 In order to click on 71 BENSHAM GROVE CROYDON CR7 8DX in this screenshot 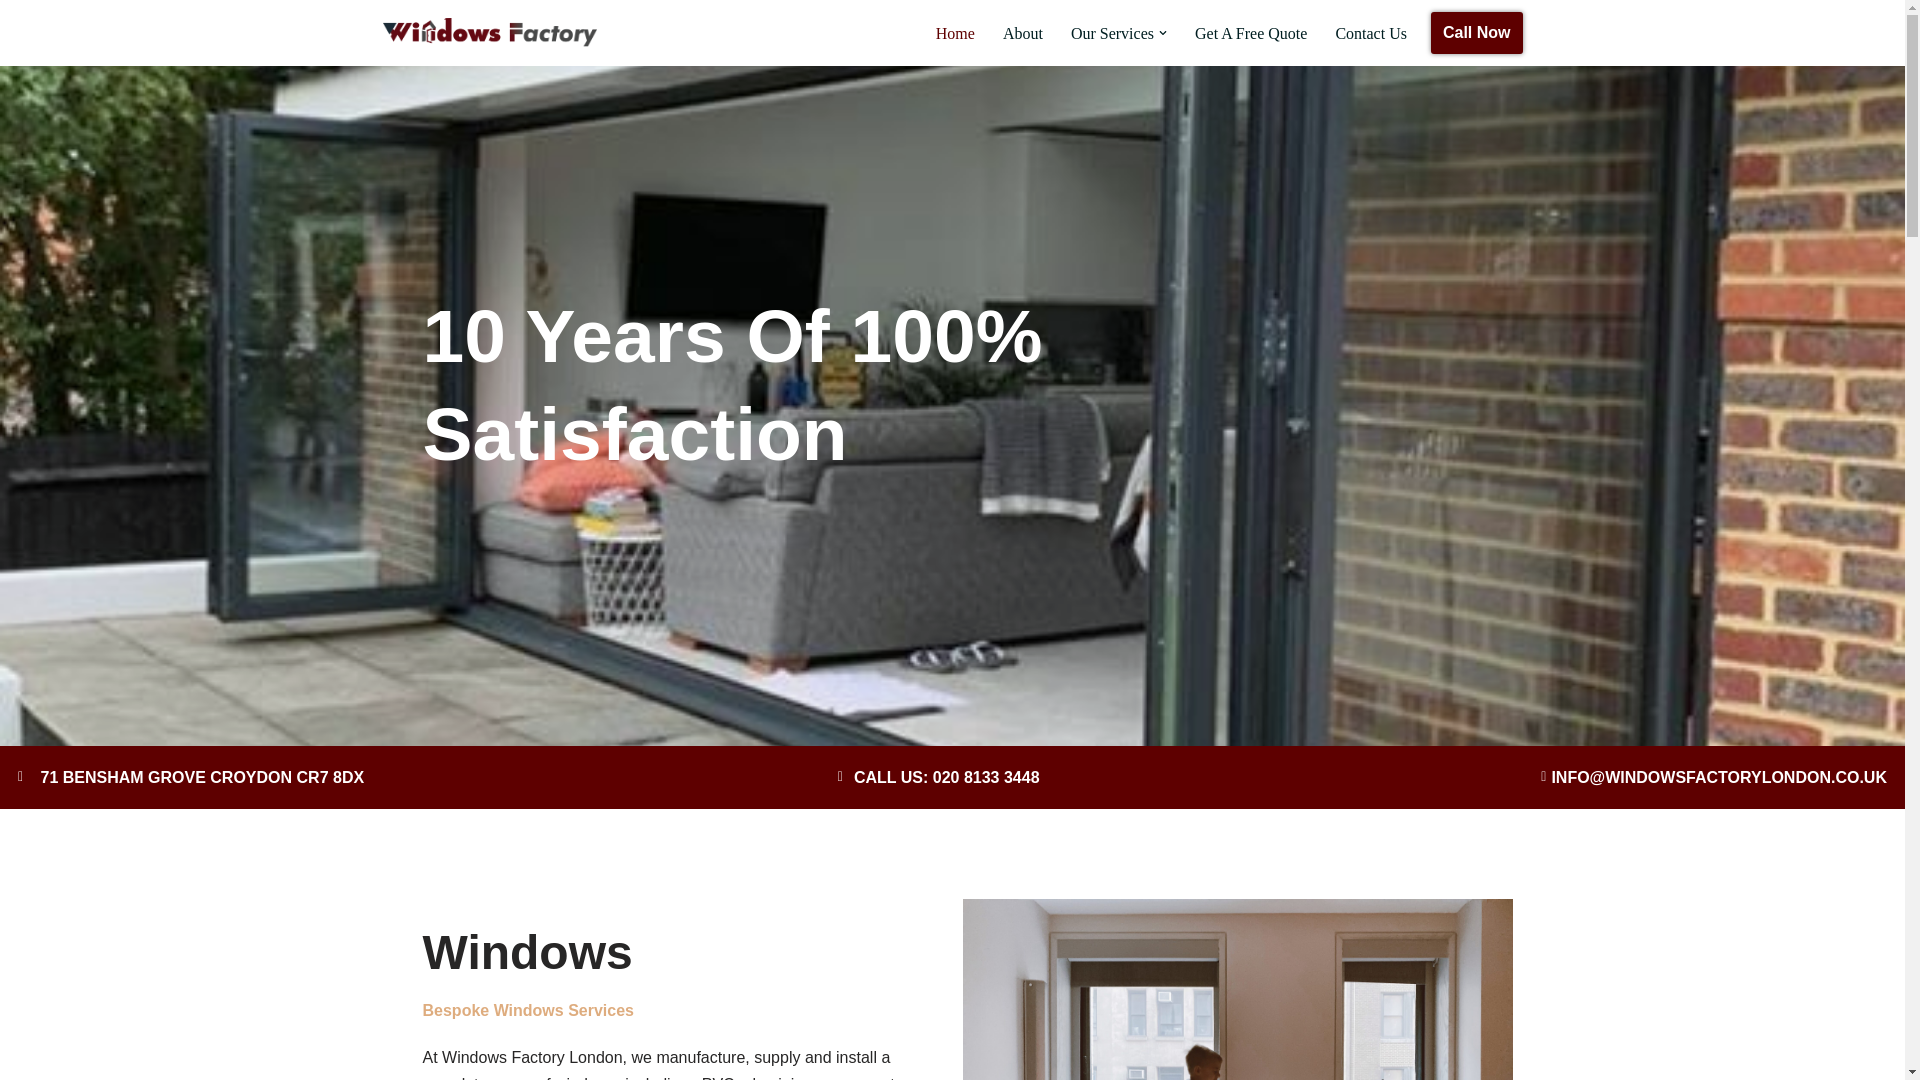, I will do `click(322, 776)`.